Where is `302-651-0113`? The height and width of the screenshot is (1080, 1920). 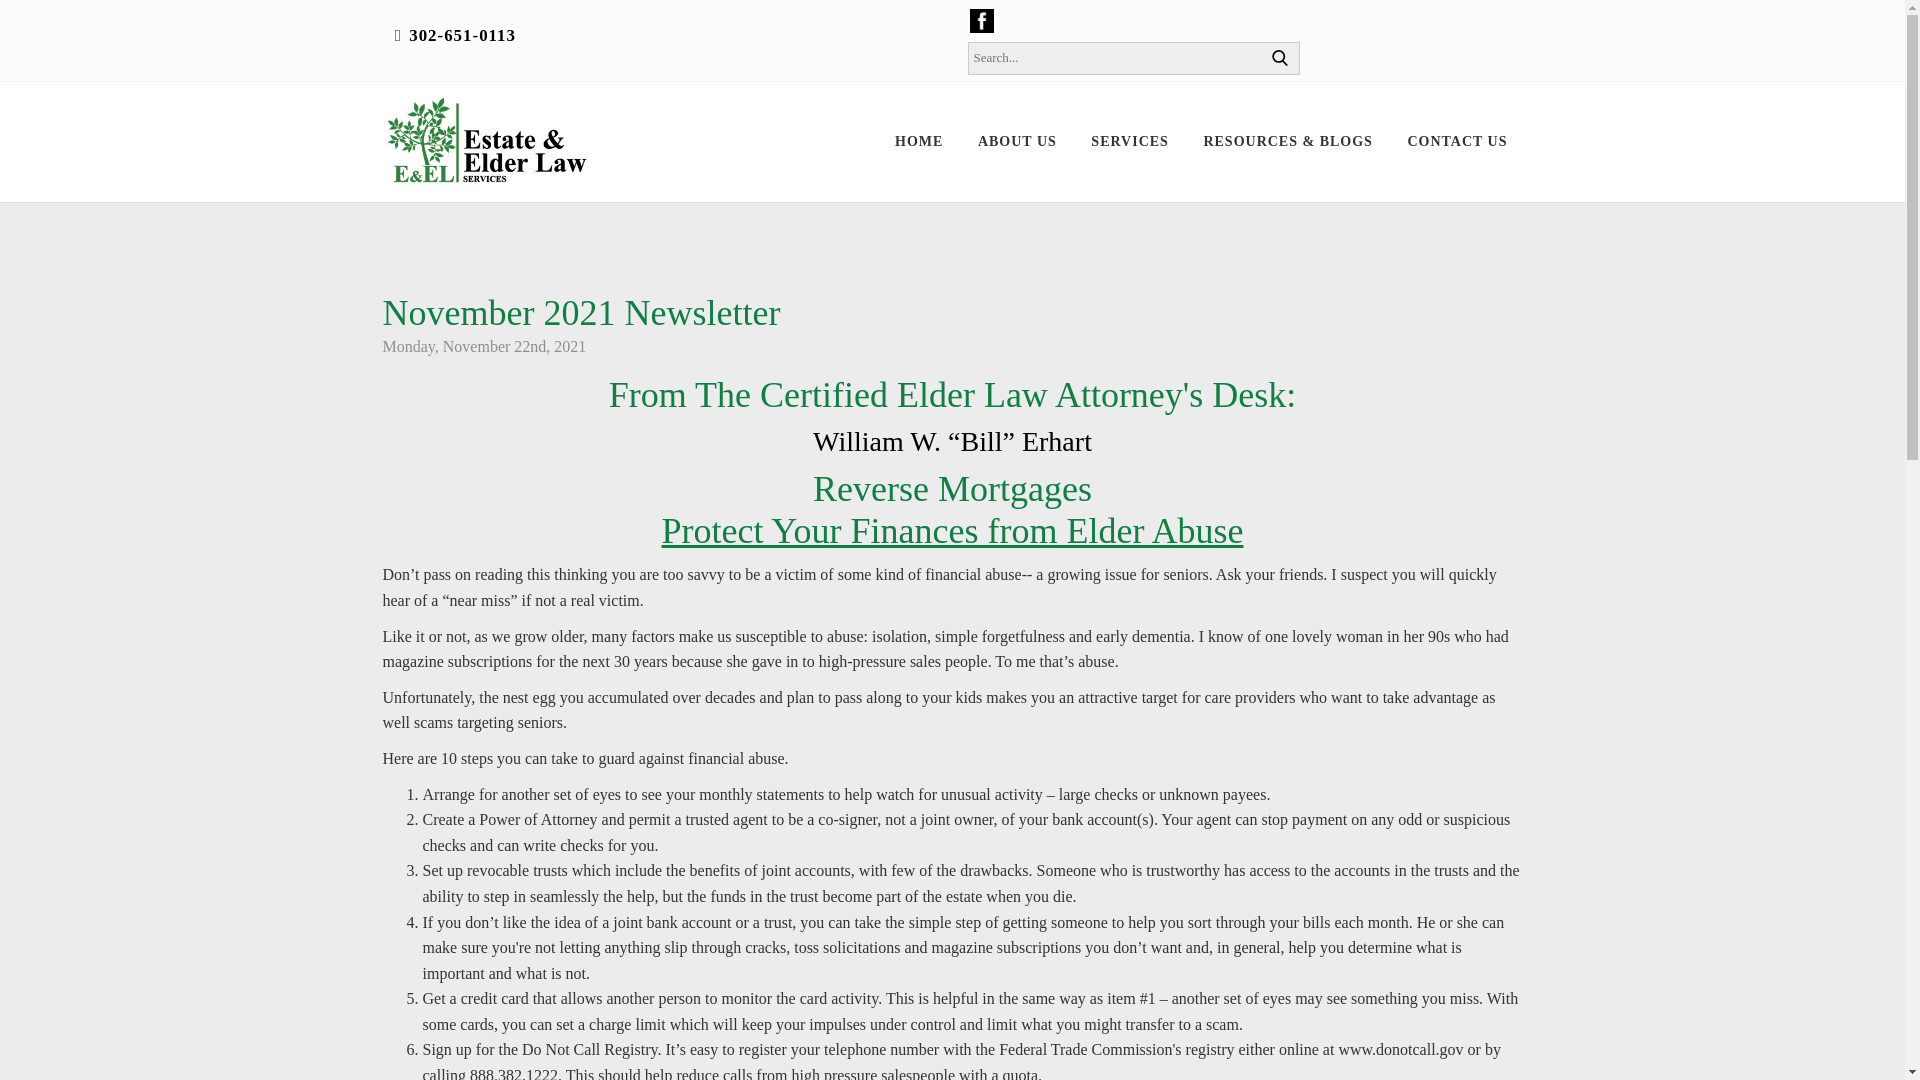 302-651-0113 is located at coordinates (462, 35).